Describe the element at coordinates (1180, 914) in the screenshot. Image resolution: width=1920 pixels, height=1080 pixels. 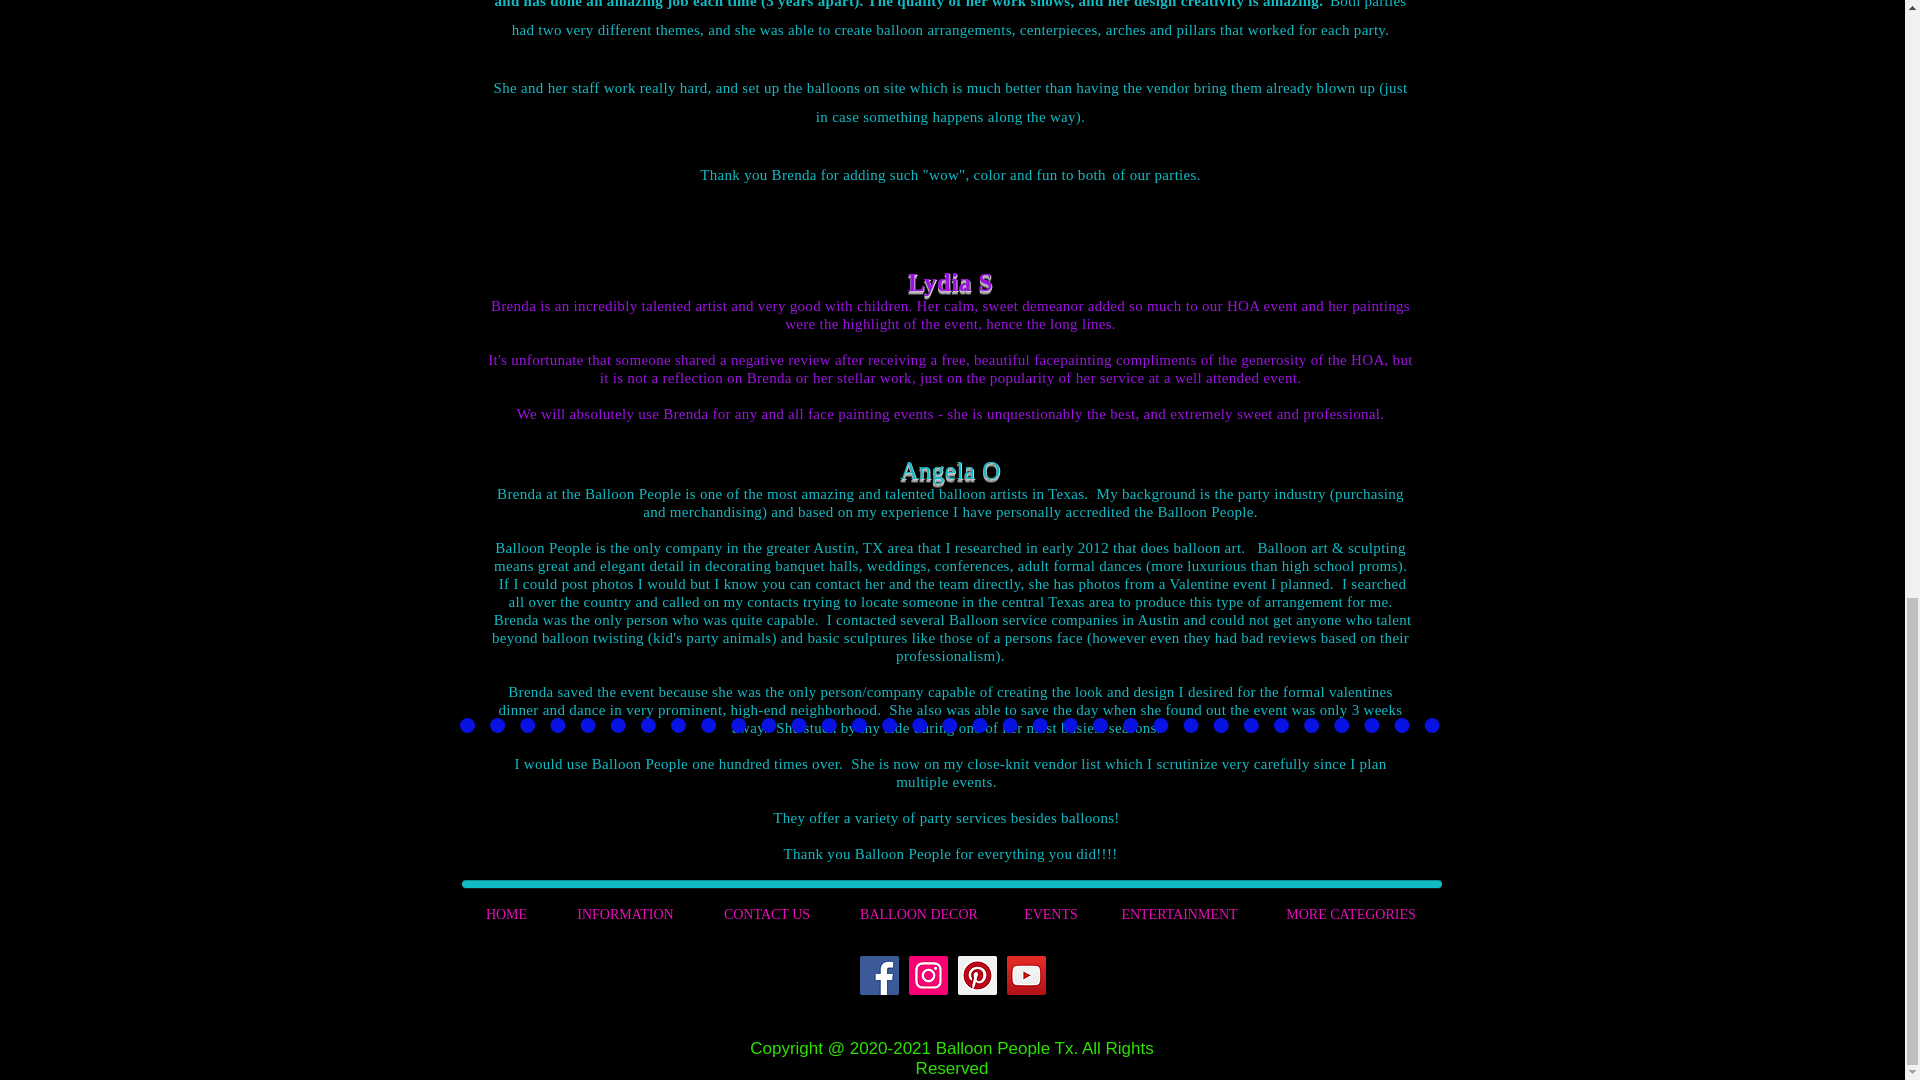
I see `ENTERTAINMENT` at that location.